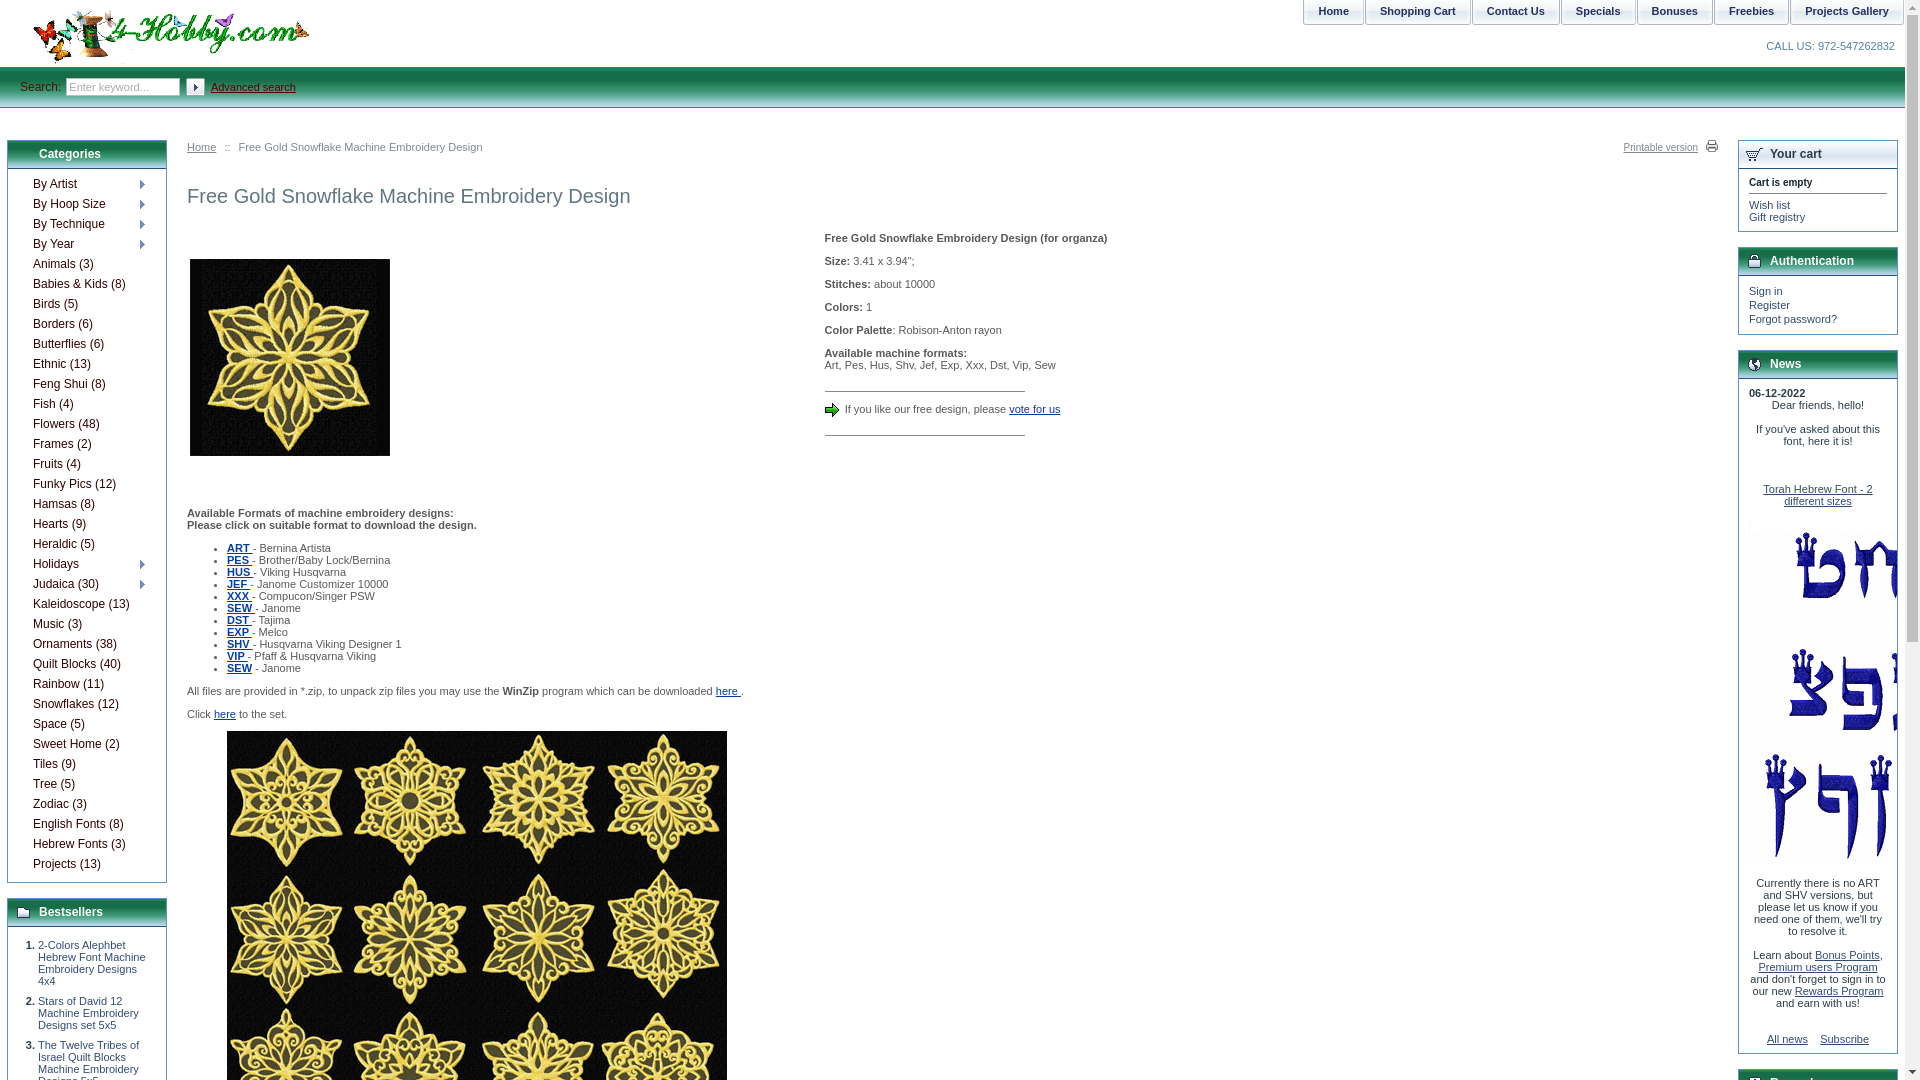  What do you see at coordinates (1671, 148) in the screenshot?
I see `Printable version` at bounding box center [1671, 148].